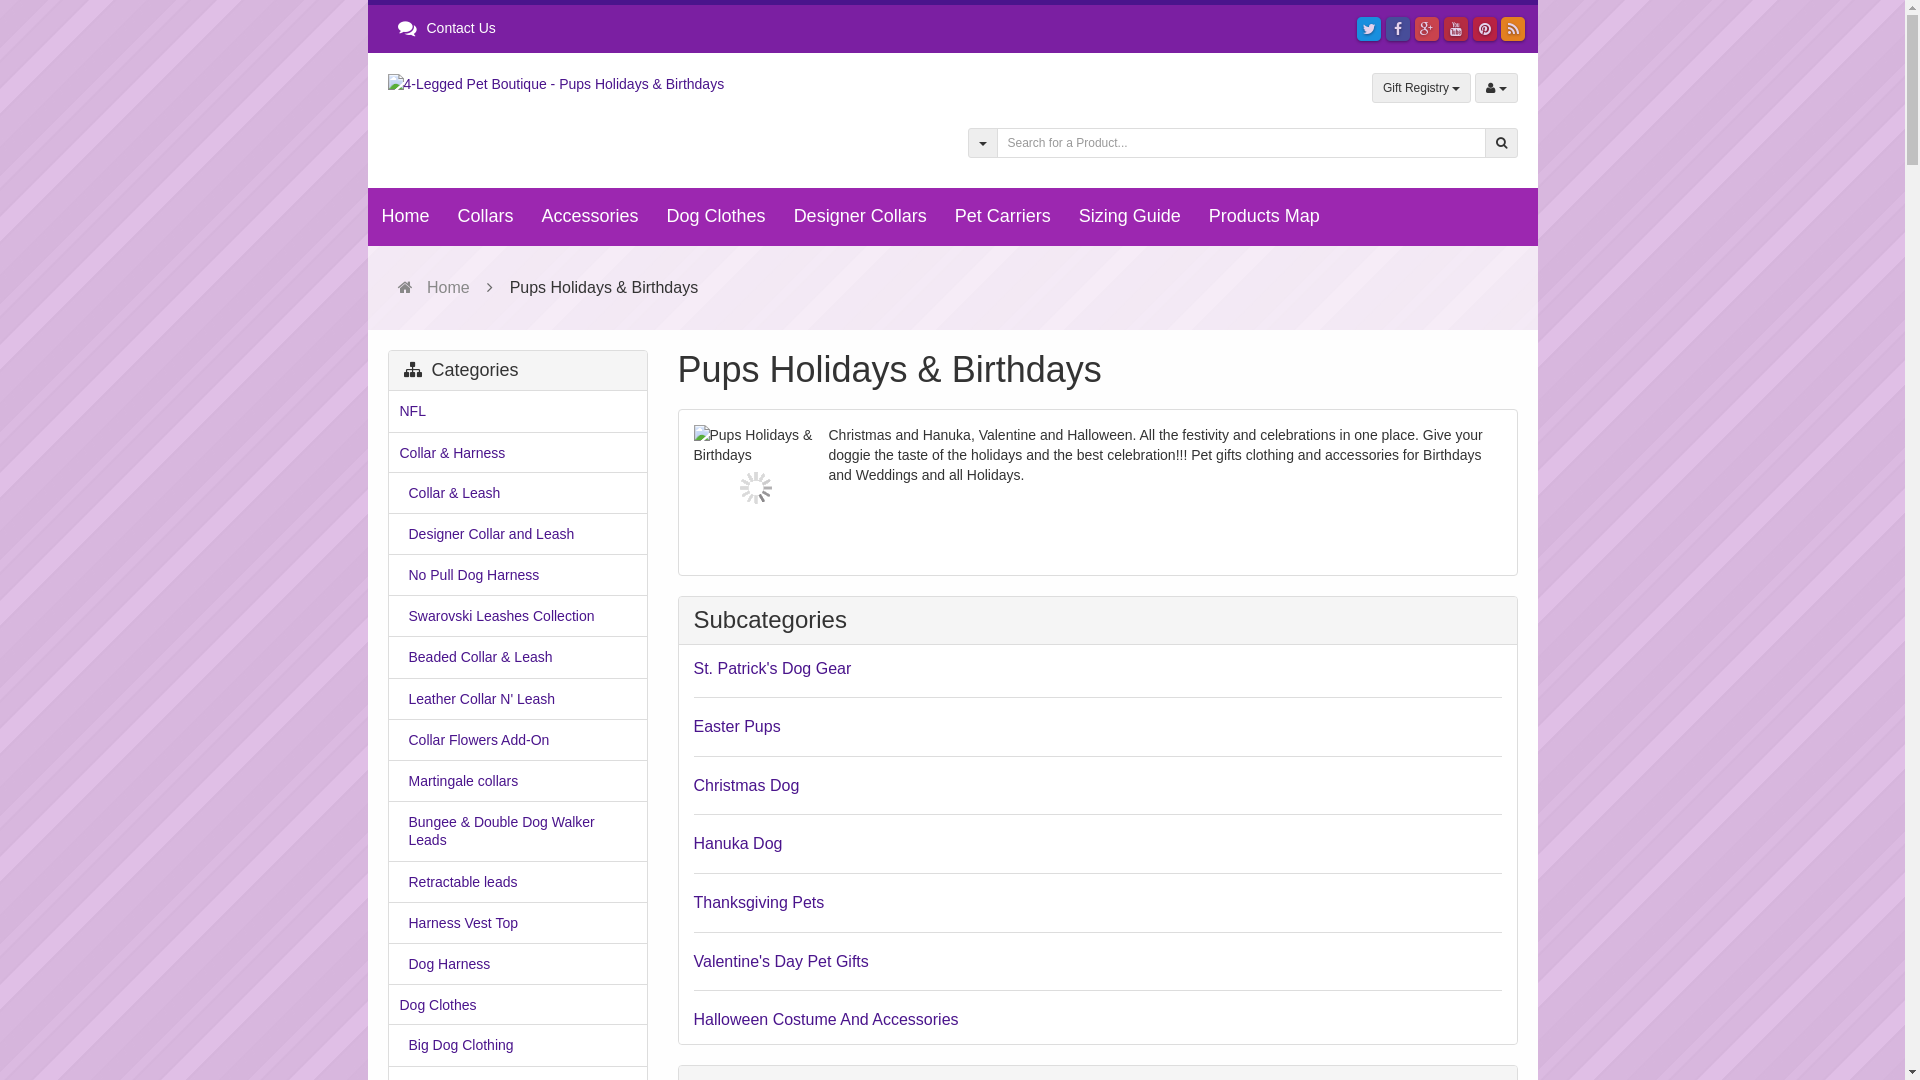  Describe the element at coordinates (1485, 29) in the screenshot. I see `Pinterest` at that location.